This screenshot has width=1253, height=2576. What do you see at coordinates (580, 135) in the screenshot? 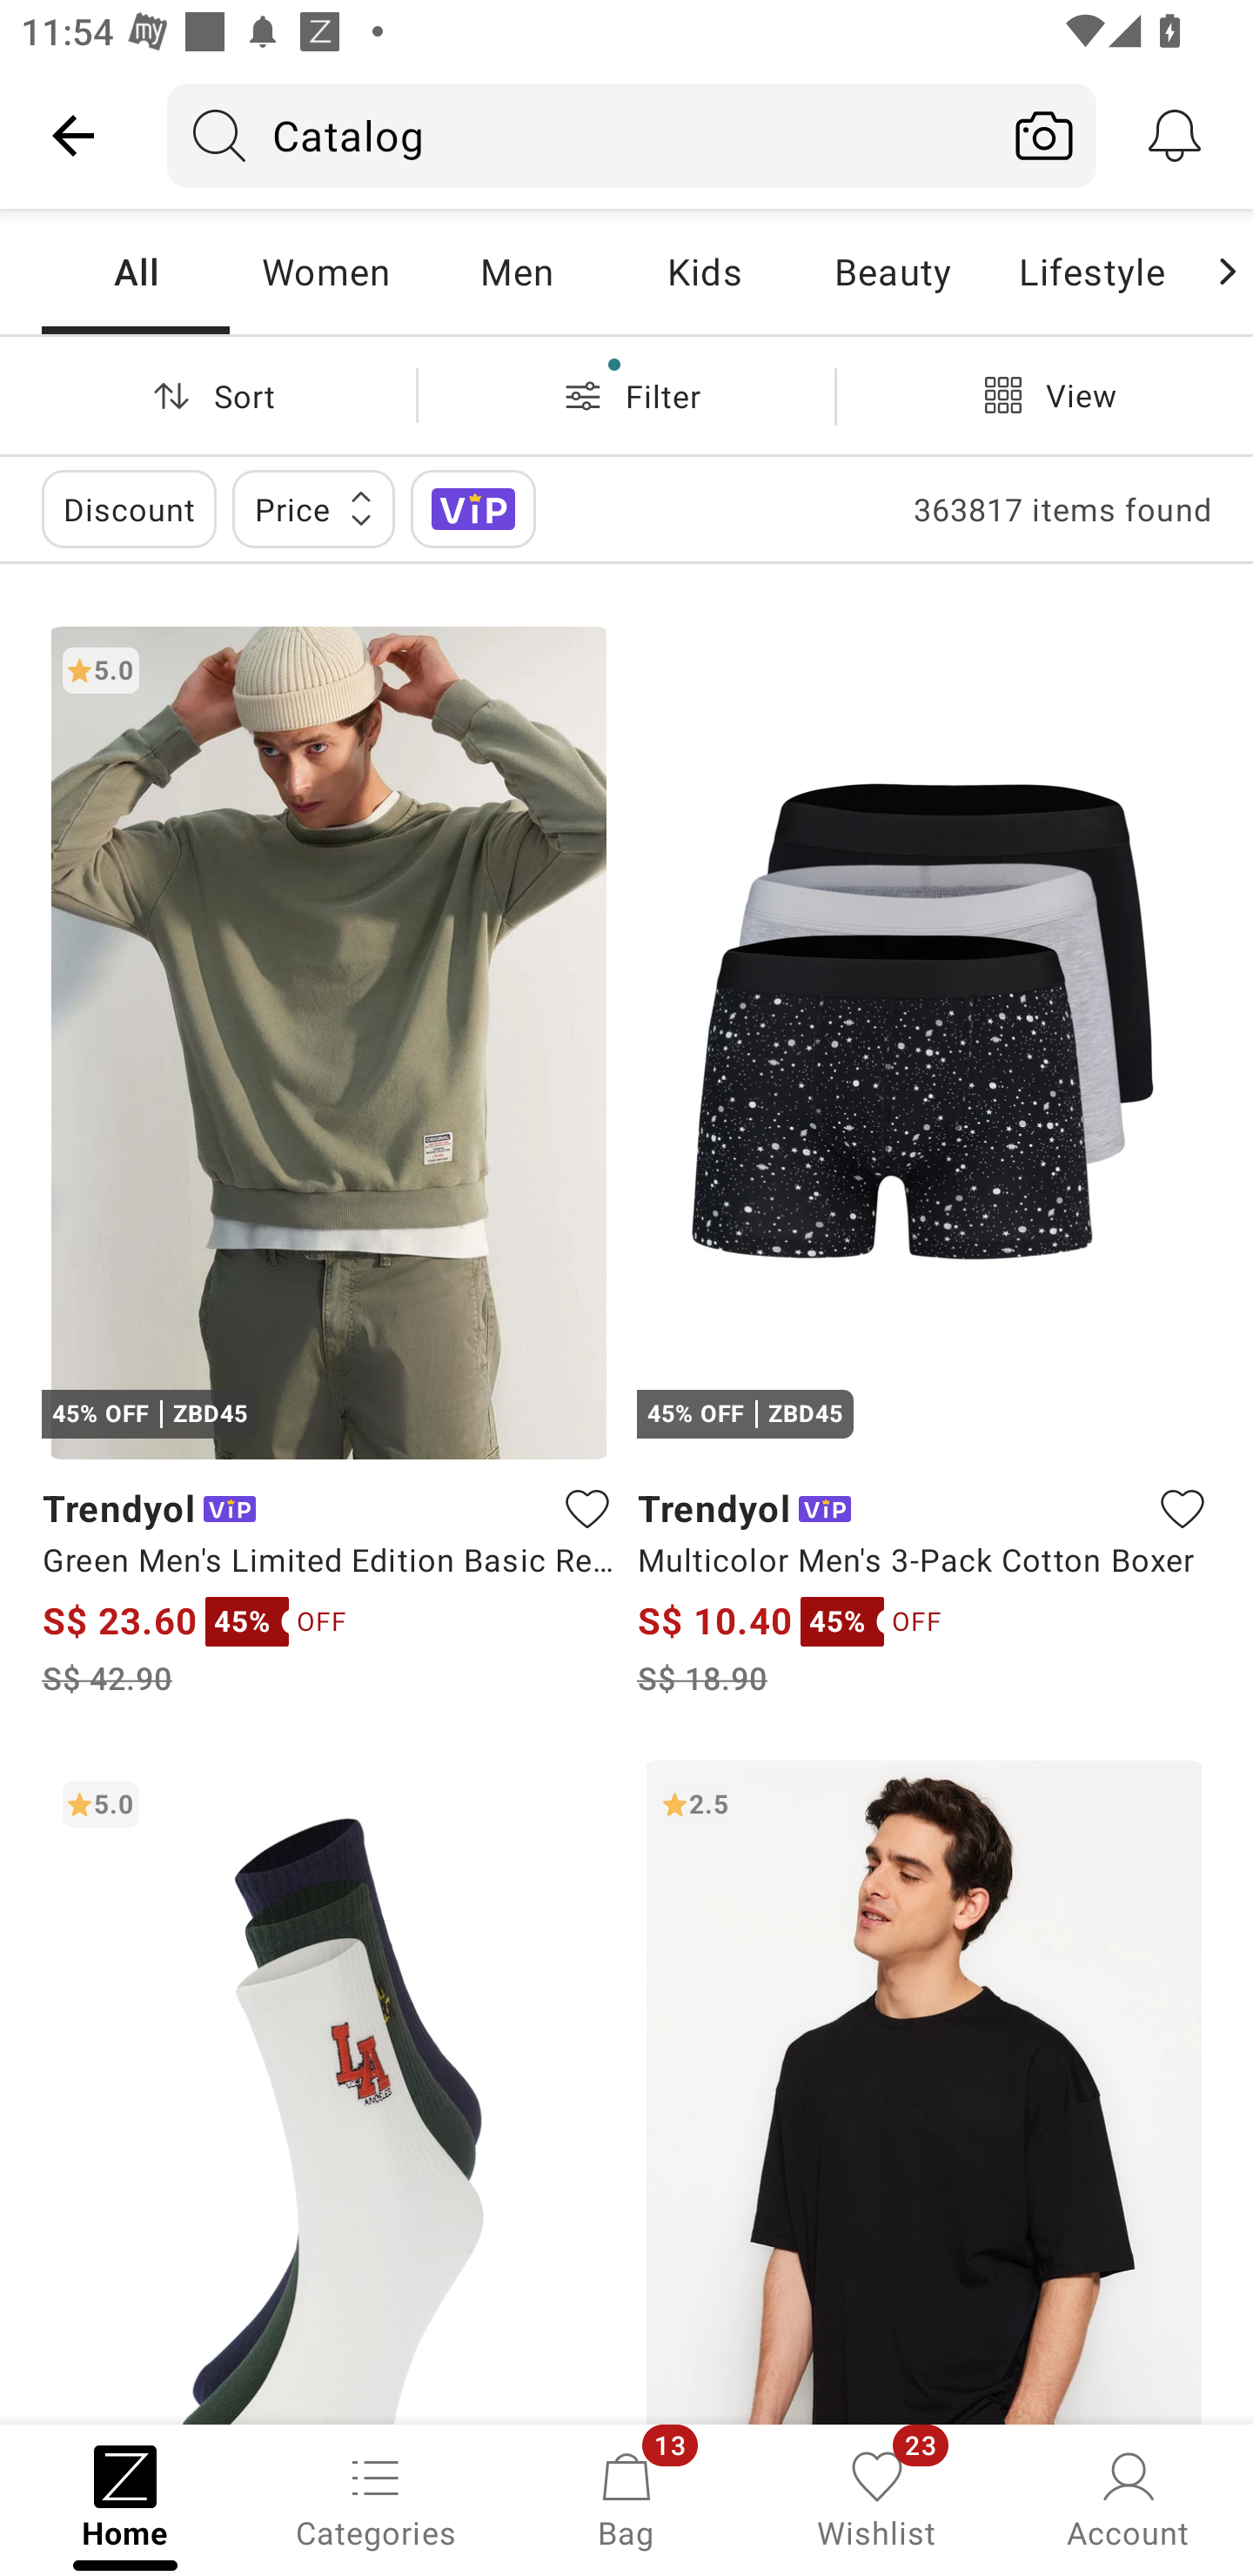
I see `Catalog` at bounding box center [580, 135].